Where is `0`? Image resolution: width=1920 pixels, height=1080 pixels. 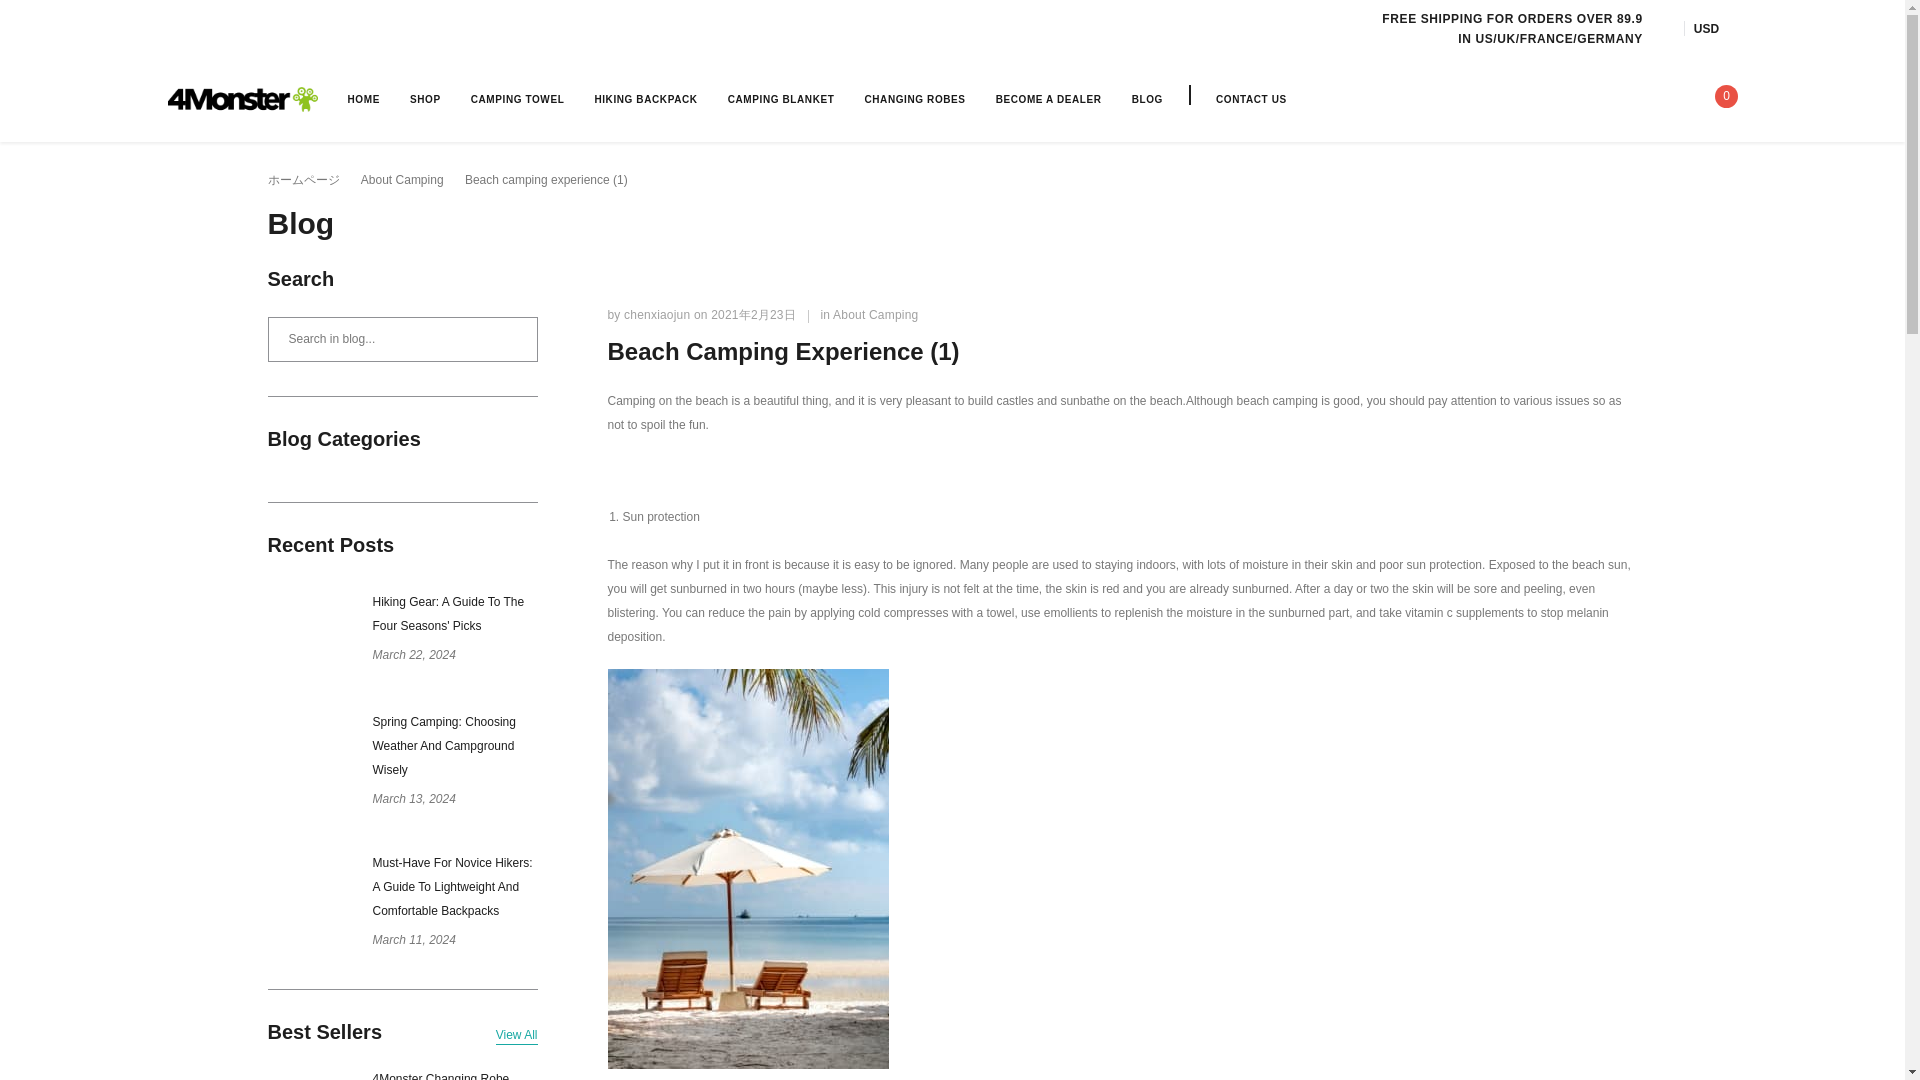
0 is located at coordinates (1719, 98).